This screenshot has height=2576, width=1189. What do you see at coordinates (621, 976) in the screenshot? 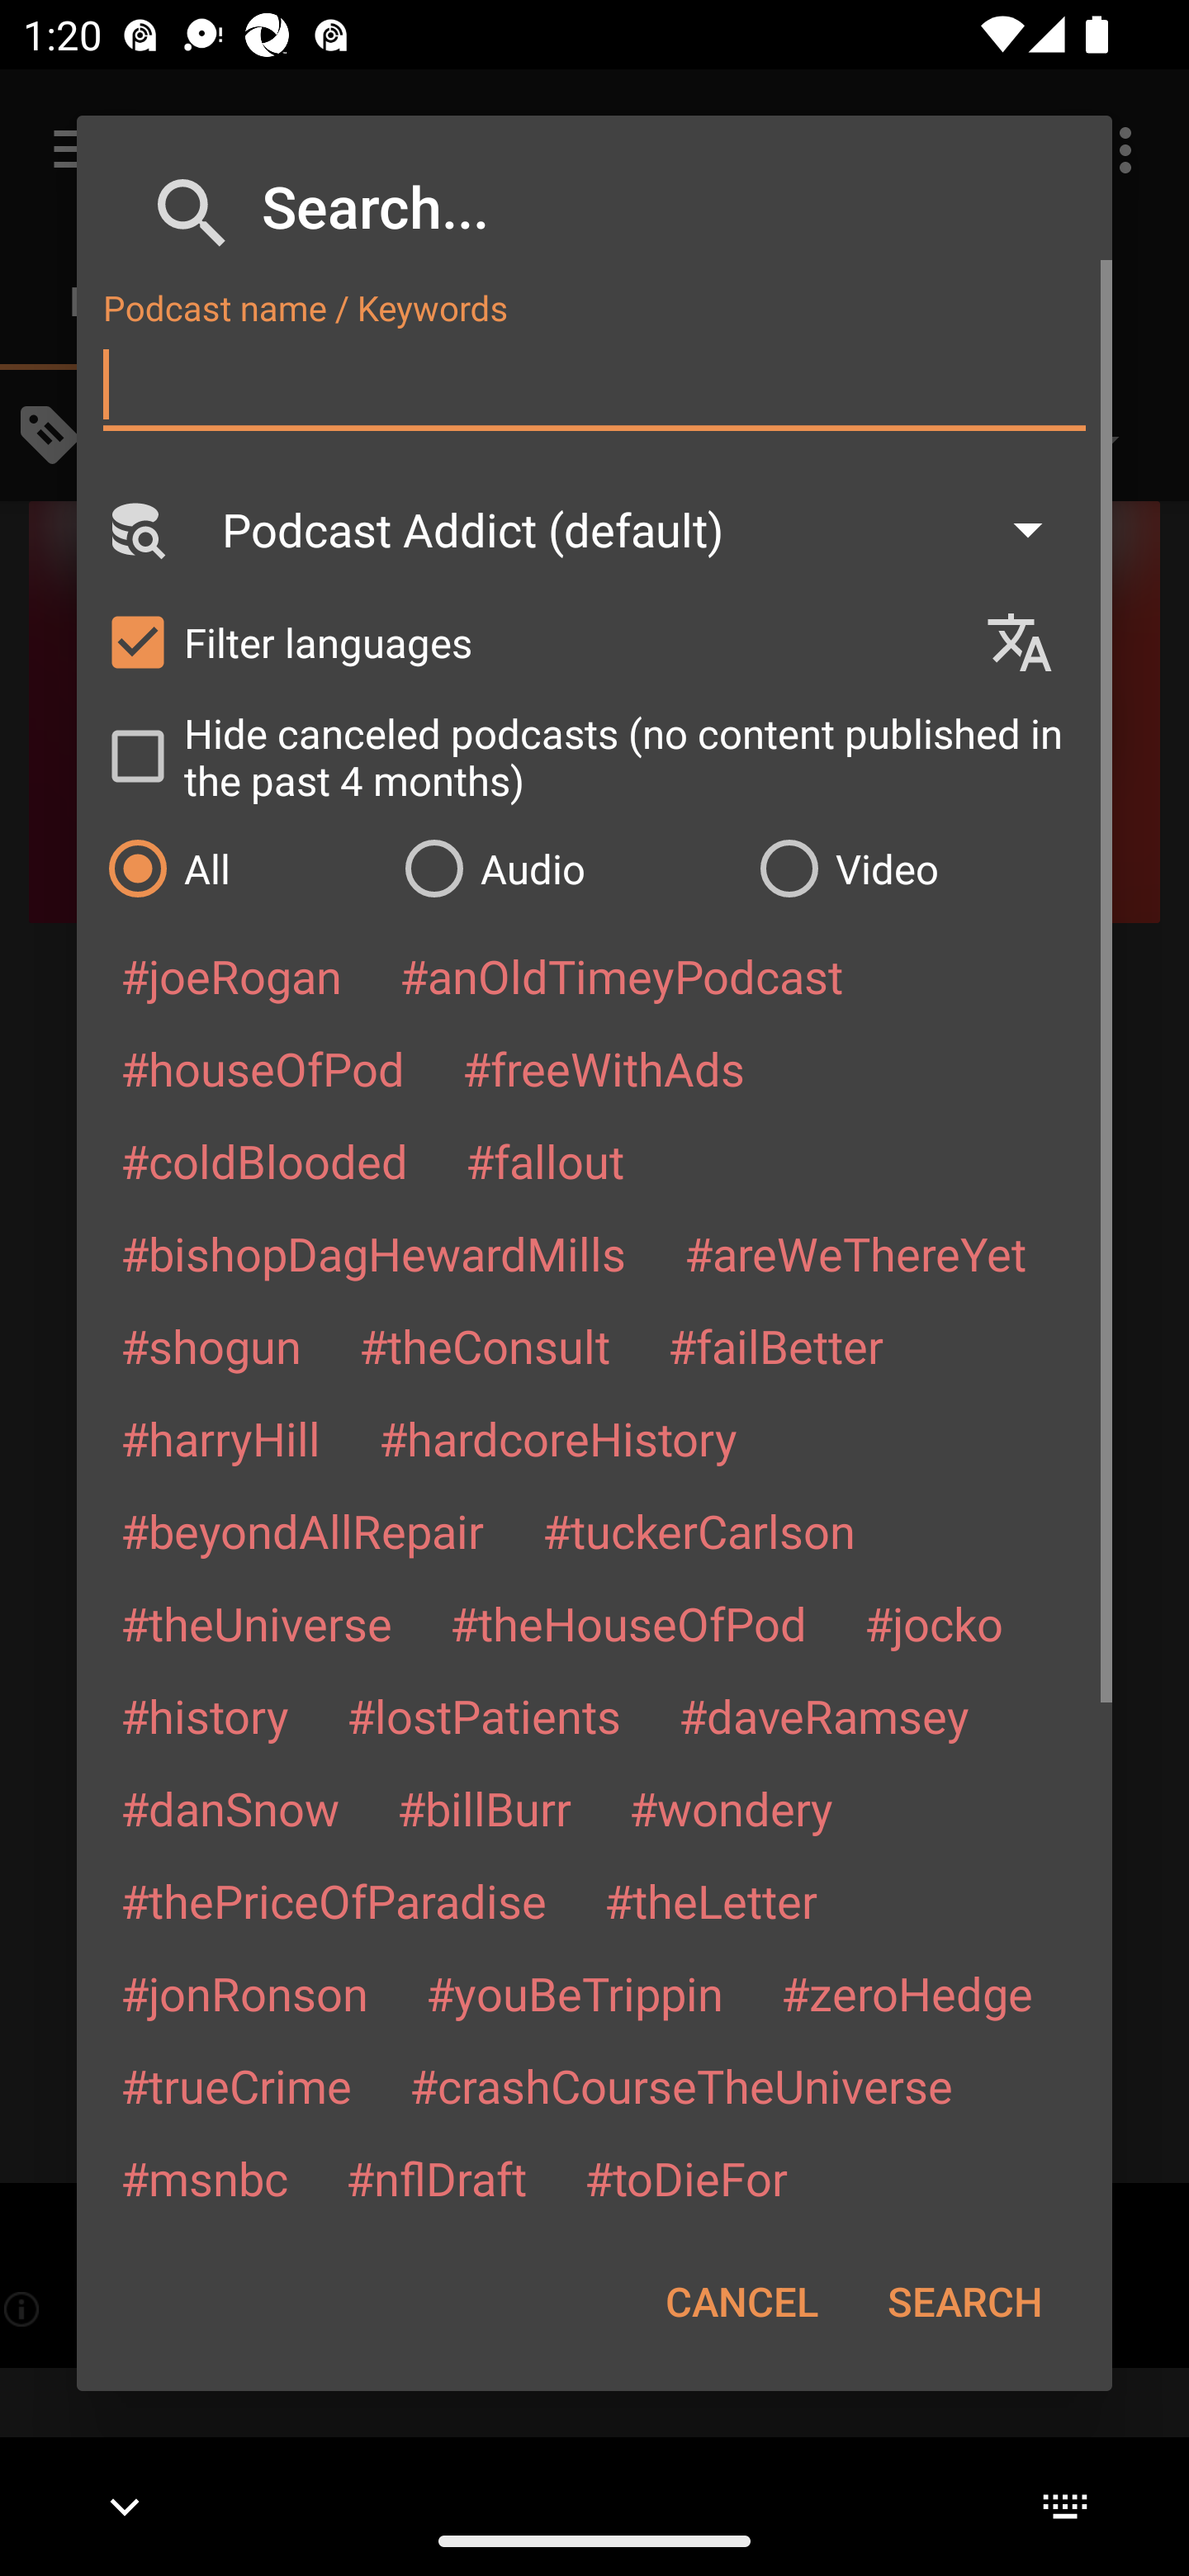
I see `#anOldTimeyPodcast` at bounding box center [621, 976].